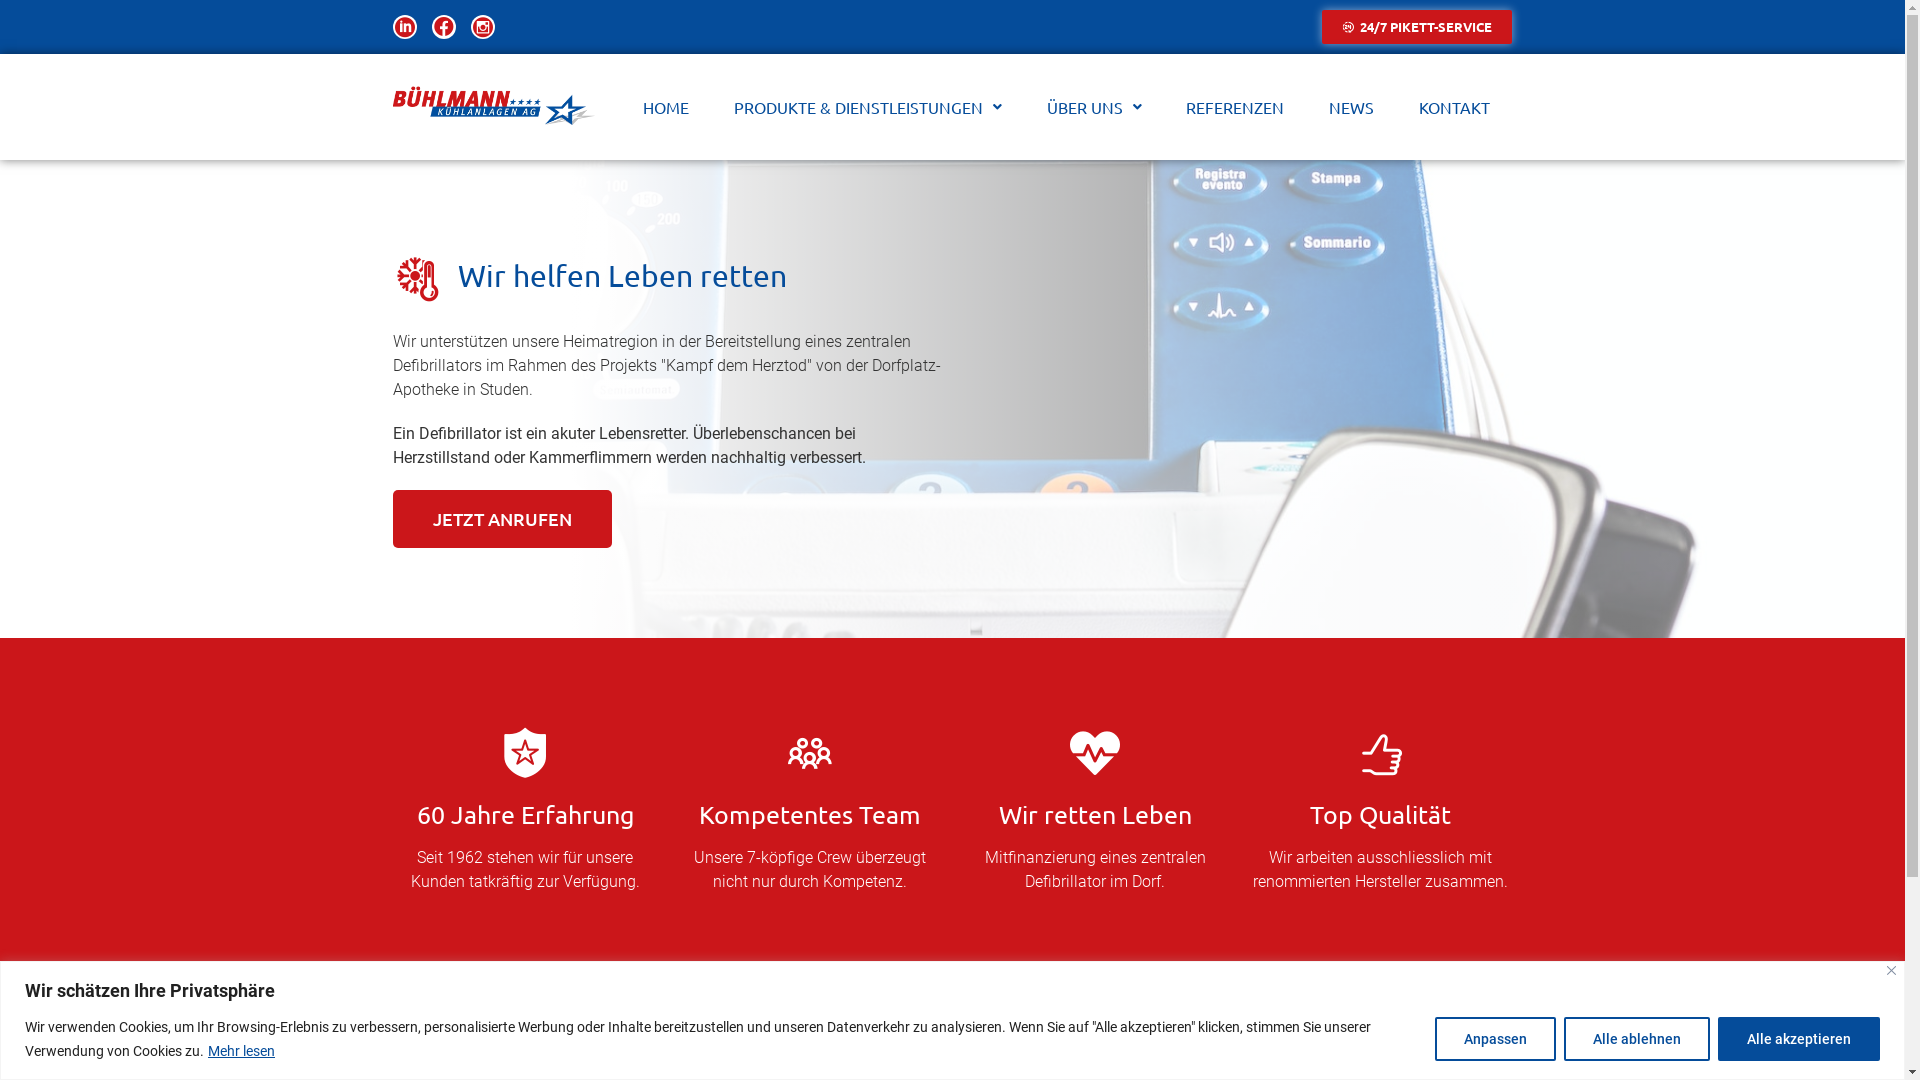 The height and width of the screenshot is (1080, 1920). What do you see at coordinates (502, 519) in the screenshot?
I see `JETZT ANRUFEN` at bounding box center [502, 519].